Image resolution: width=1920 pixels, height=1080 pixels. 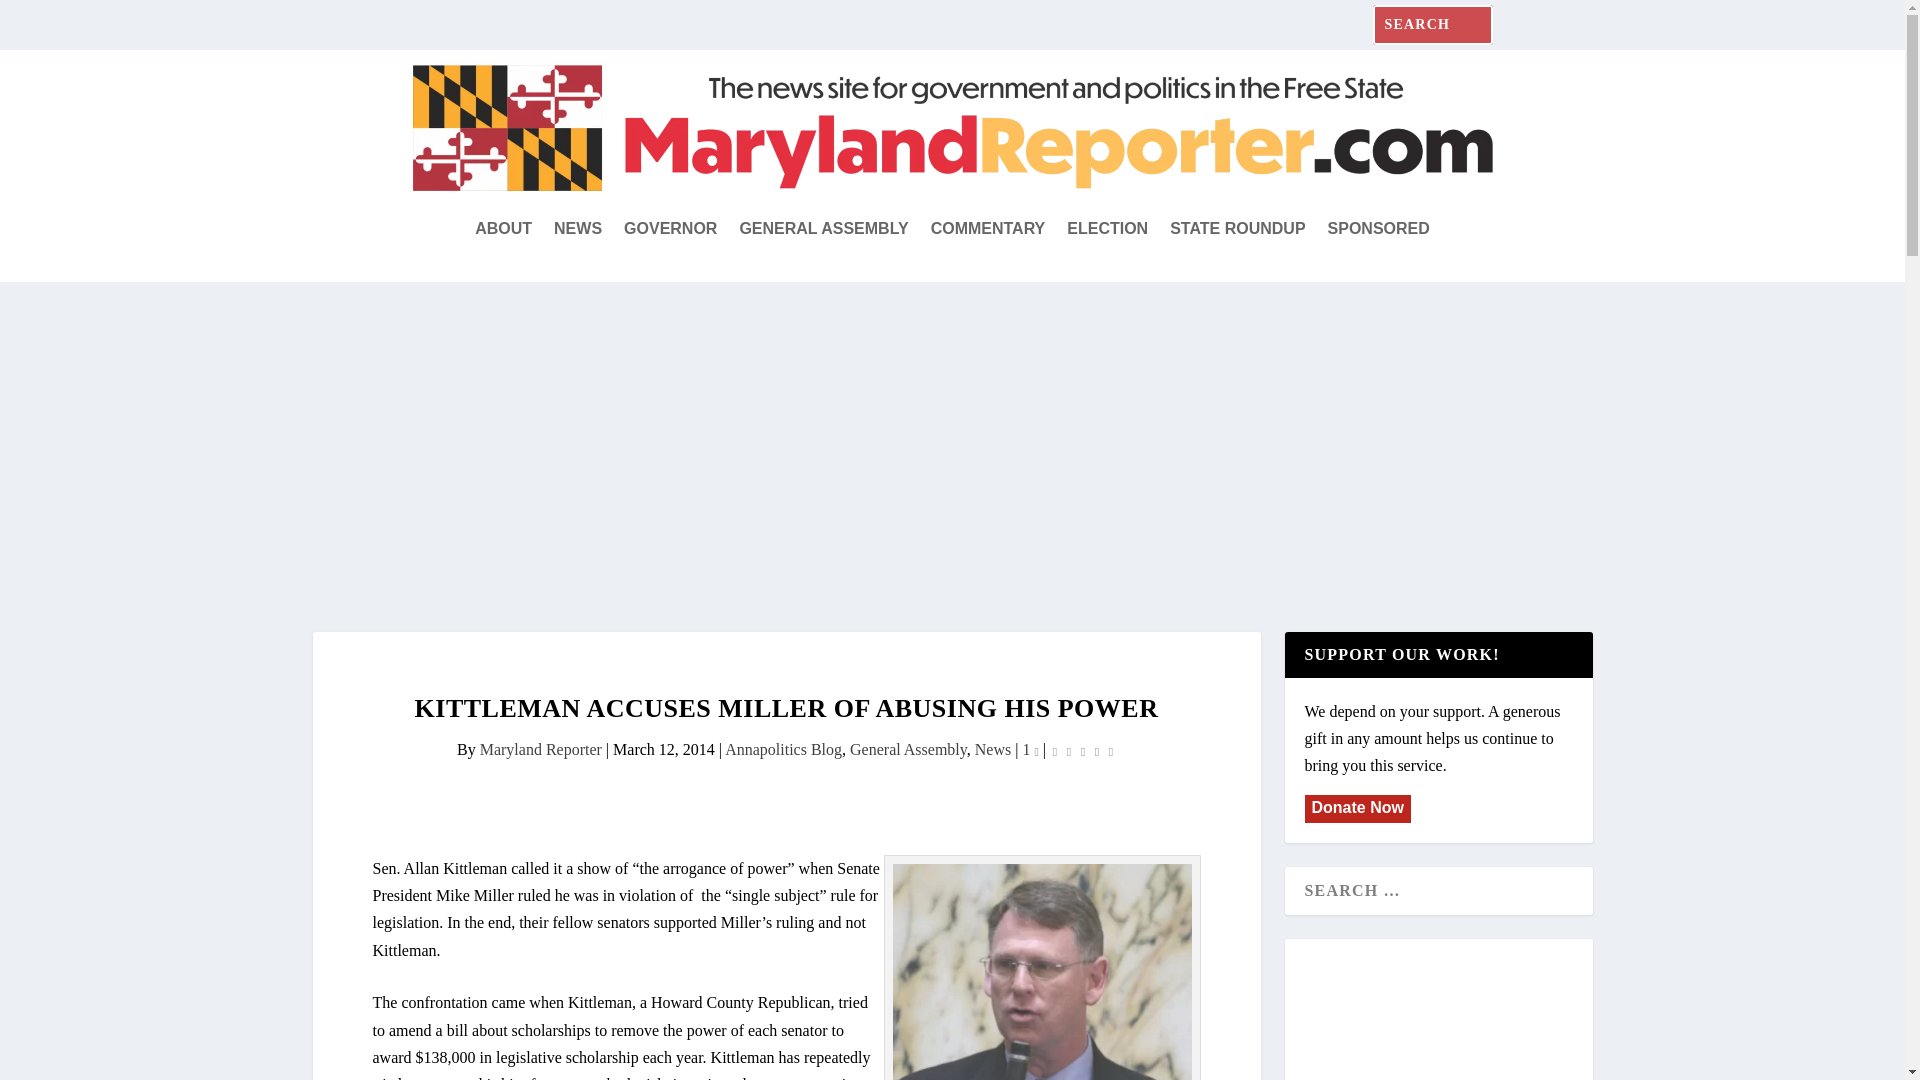 What do you see at coordinates (670, 228) in the screenshot?
I see `GOVERNOR` at bounding box center [670, 228].